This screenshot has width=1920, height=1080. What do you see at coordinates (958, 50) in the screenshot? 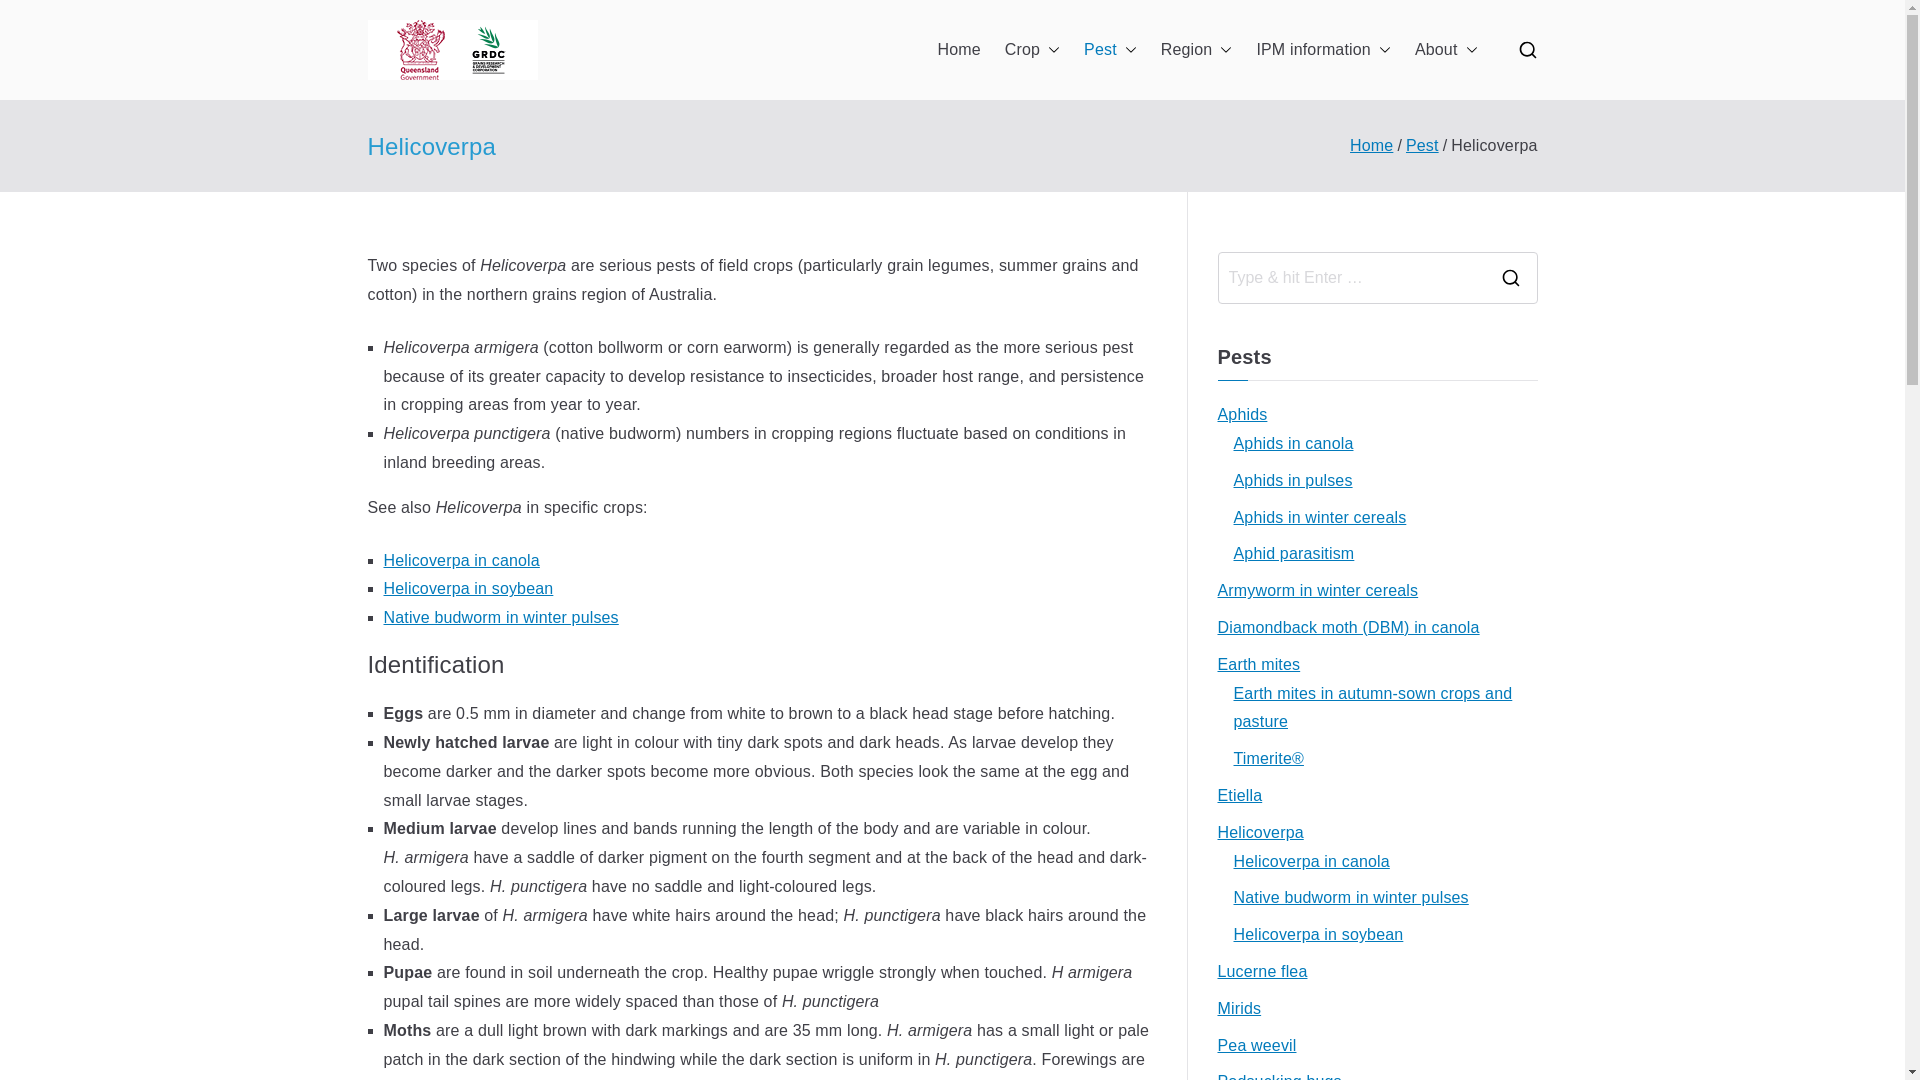
I see `Home` at bounding box center [958, 50].